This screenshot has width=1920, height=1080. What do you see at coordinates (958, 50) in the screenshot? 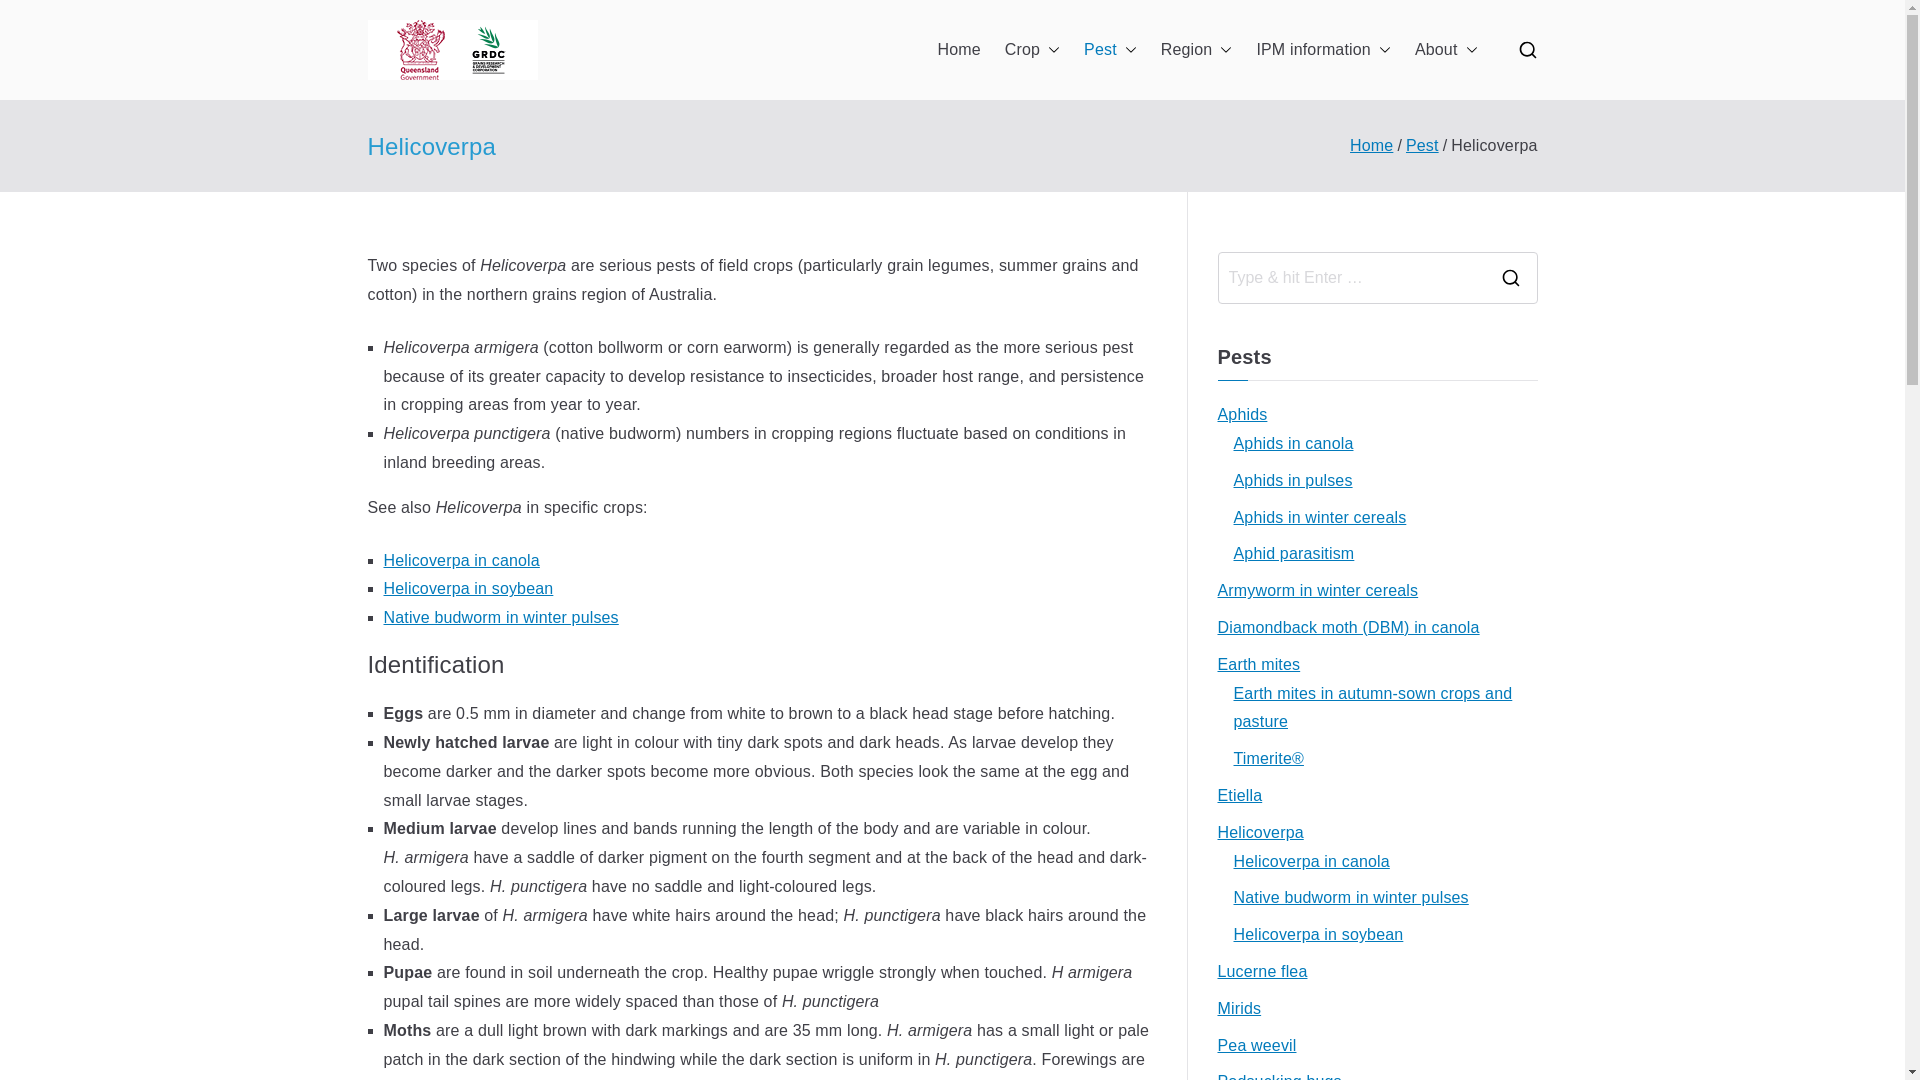
I see `Home` at bounding box center [958, 50].